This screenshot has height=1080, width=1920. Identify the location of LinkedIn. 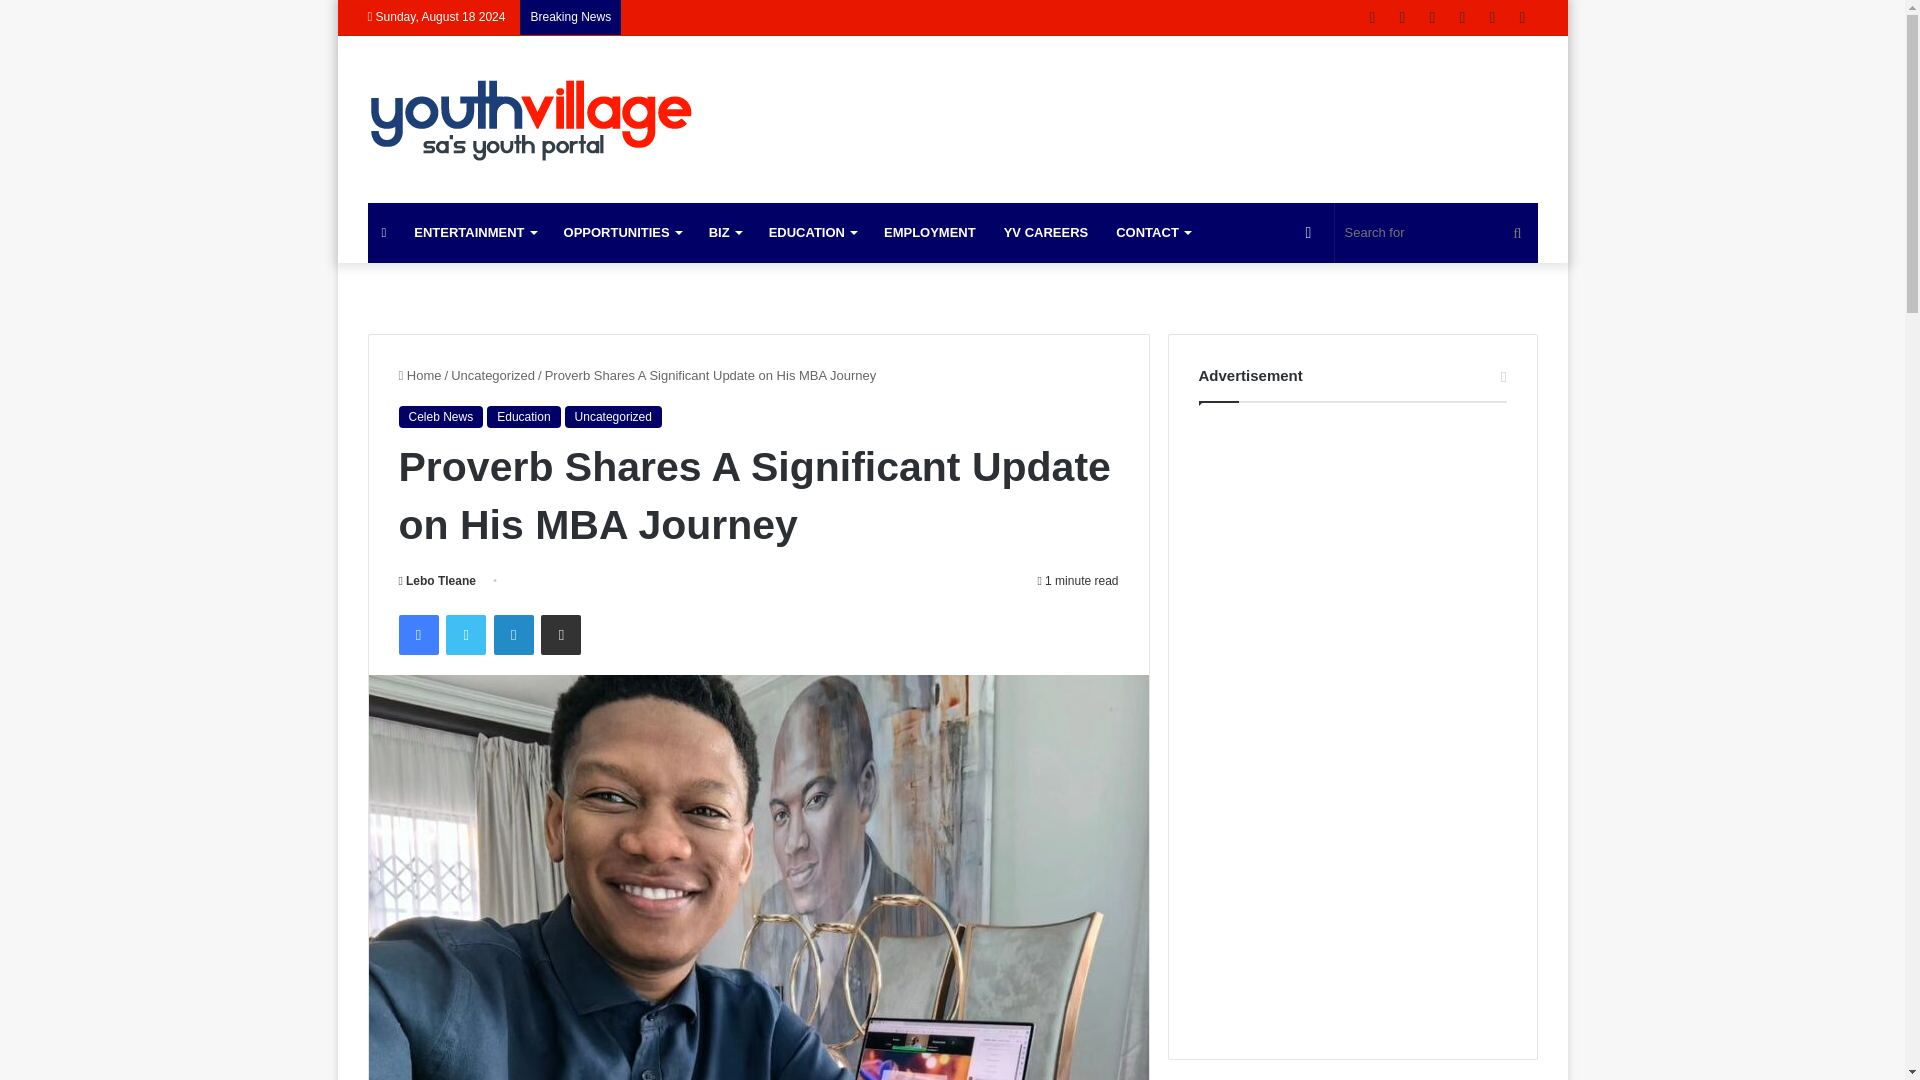
(513, 634).